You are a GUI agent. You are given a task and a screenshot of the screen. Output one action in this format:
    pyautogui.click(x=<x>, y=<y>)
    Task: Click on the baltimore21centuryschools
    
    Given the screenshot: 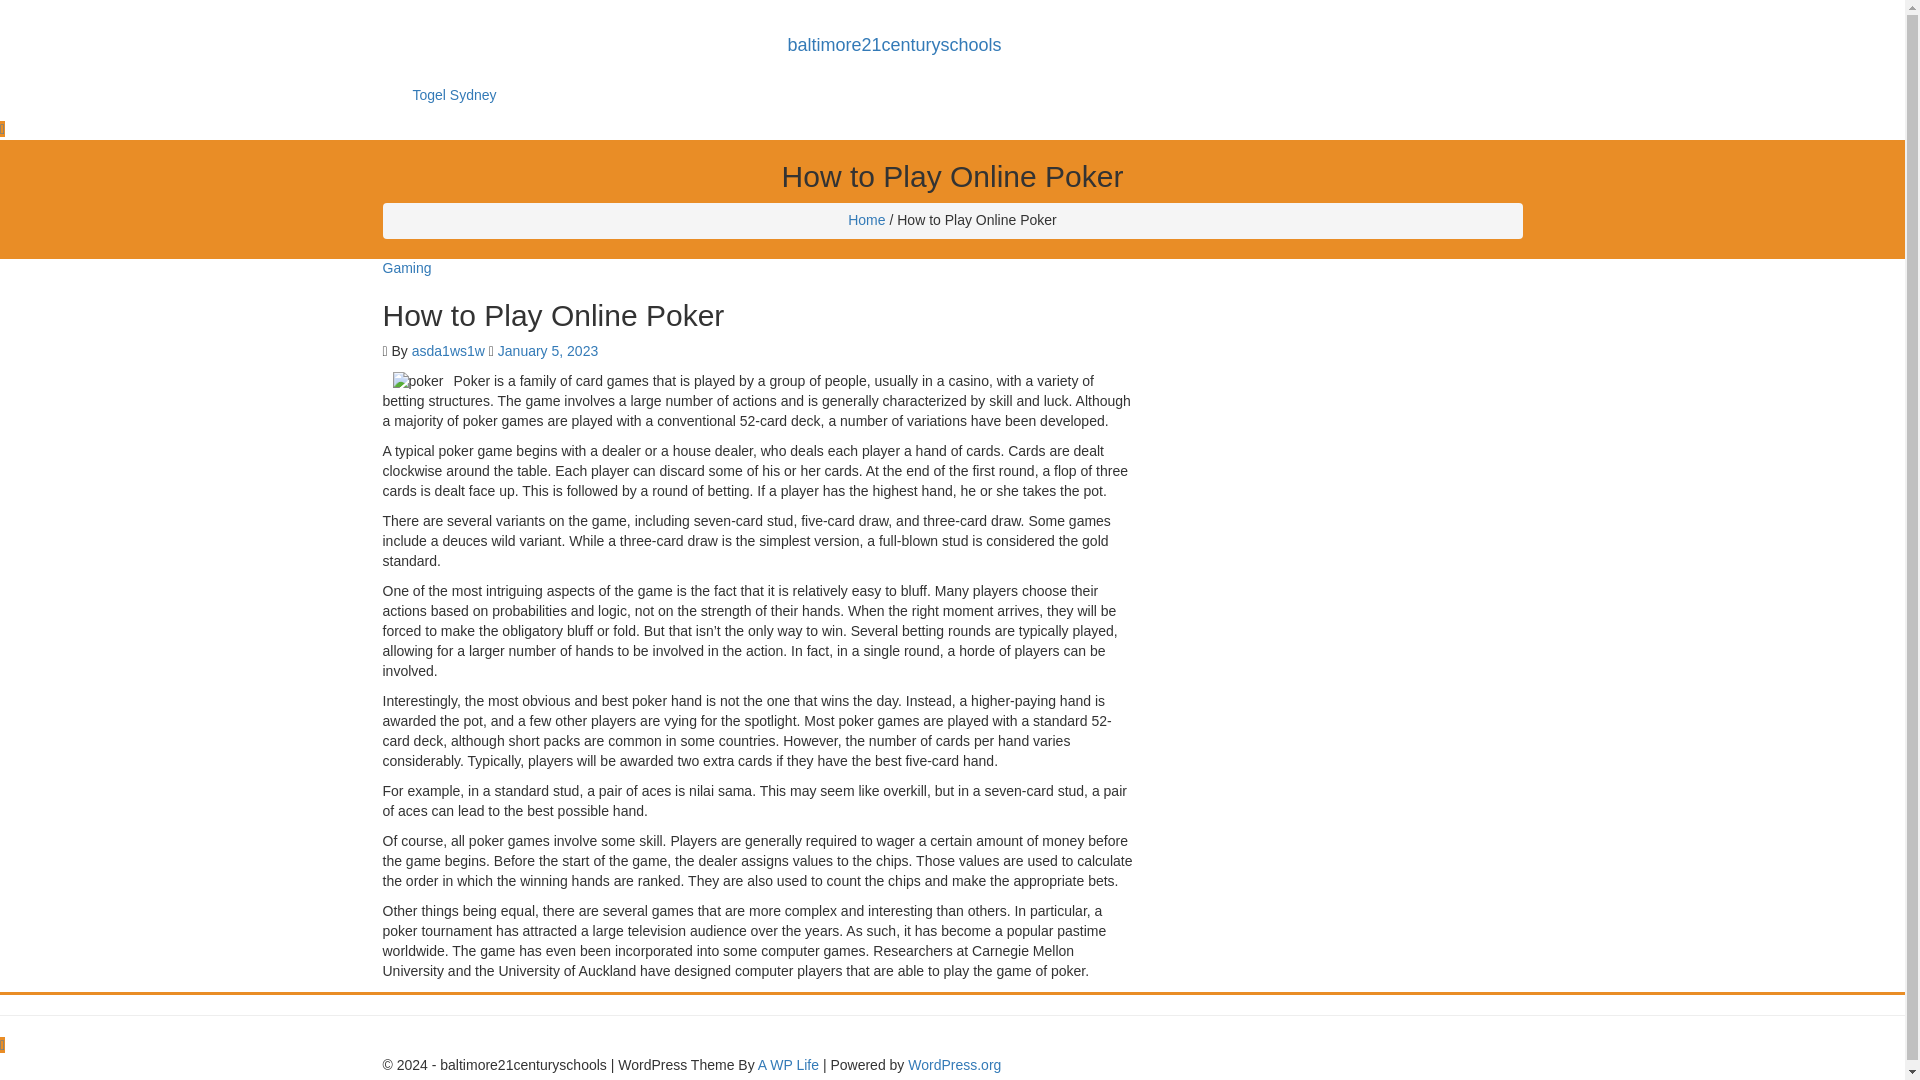 What is the action you would take?
    pyautogui.click(x=893, y=45)
    